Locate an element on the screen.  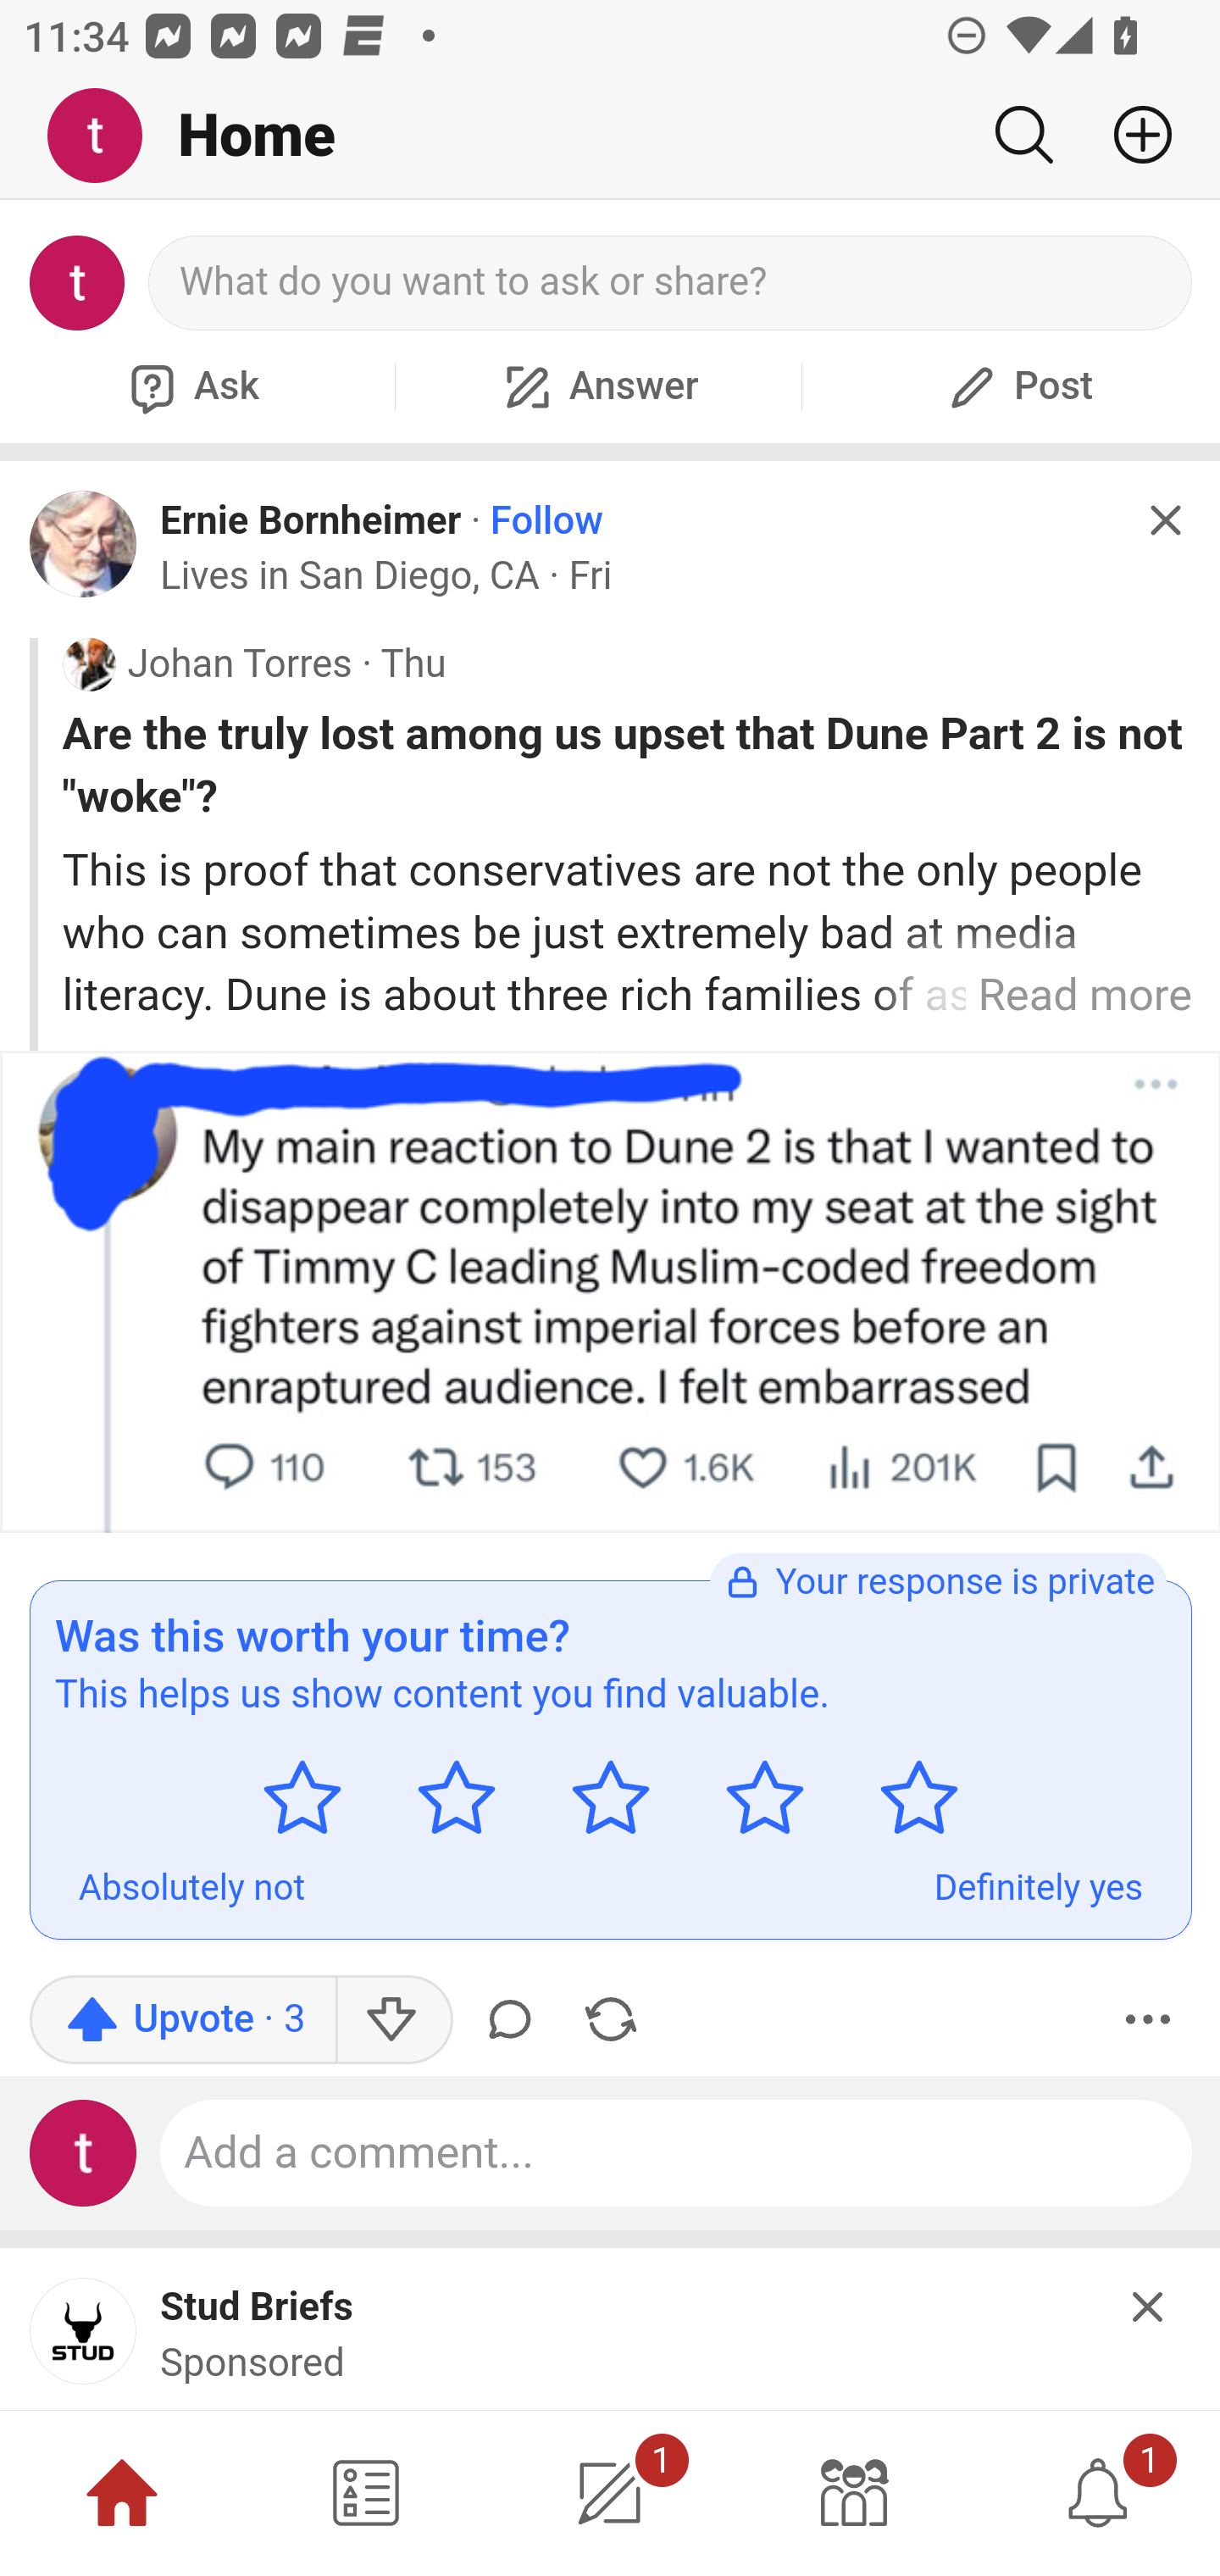
1 is located at coordinates (1098, 2493).